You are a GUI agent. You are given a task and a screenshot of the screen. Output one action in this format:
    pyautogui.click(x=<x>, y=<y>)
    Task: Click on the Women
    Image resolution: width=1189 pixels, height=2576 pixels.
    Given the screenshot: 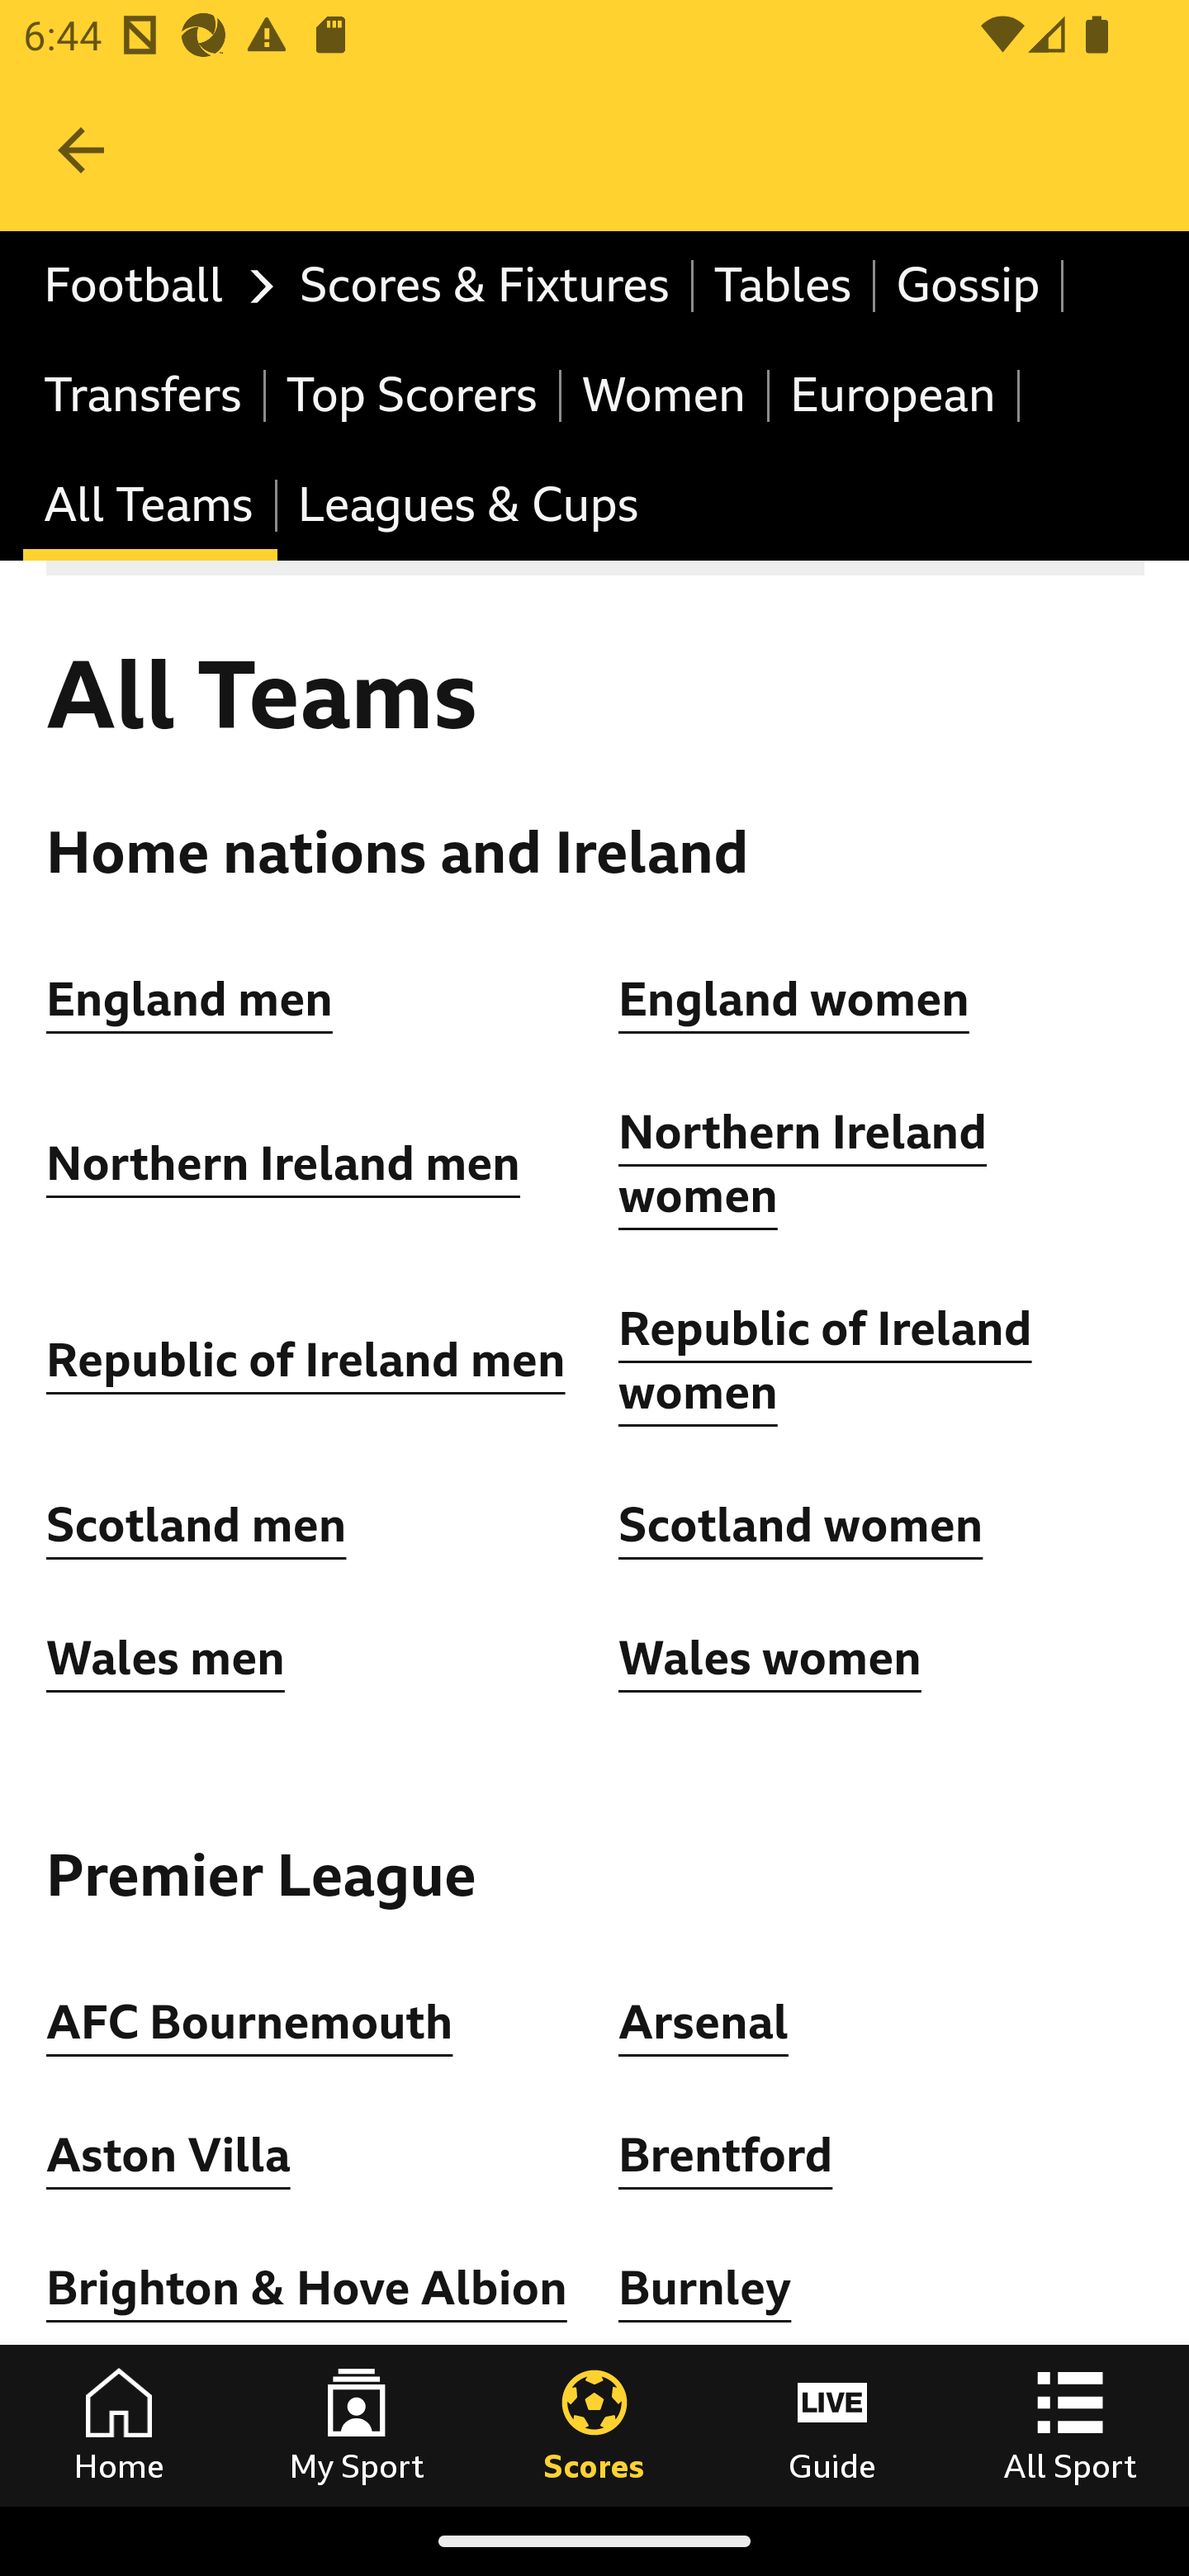 What is the action you would take?
    pyautogui.click(x=666, y=395)
    